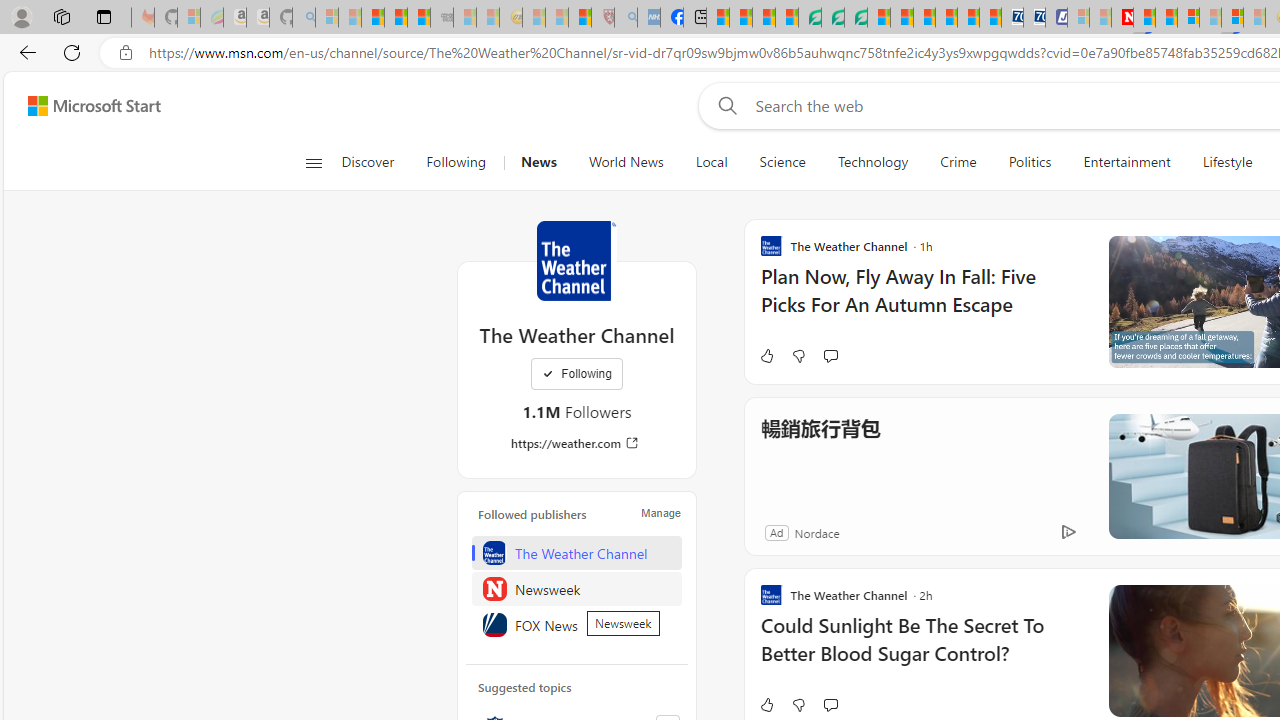 This screenshot has height=720, width=1280. I want to click on The Weather Channel, so click(577, 552).